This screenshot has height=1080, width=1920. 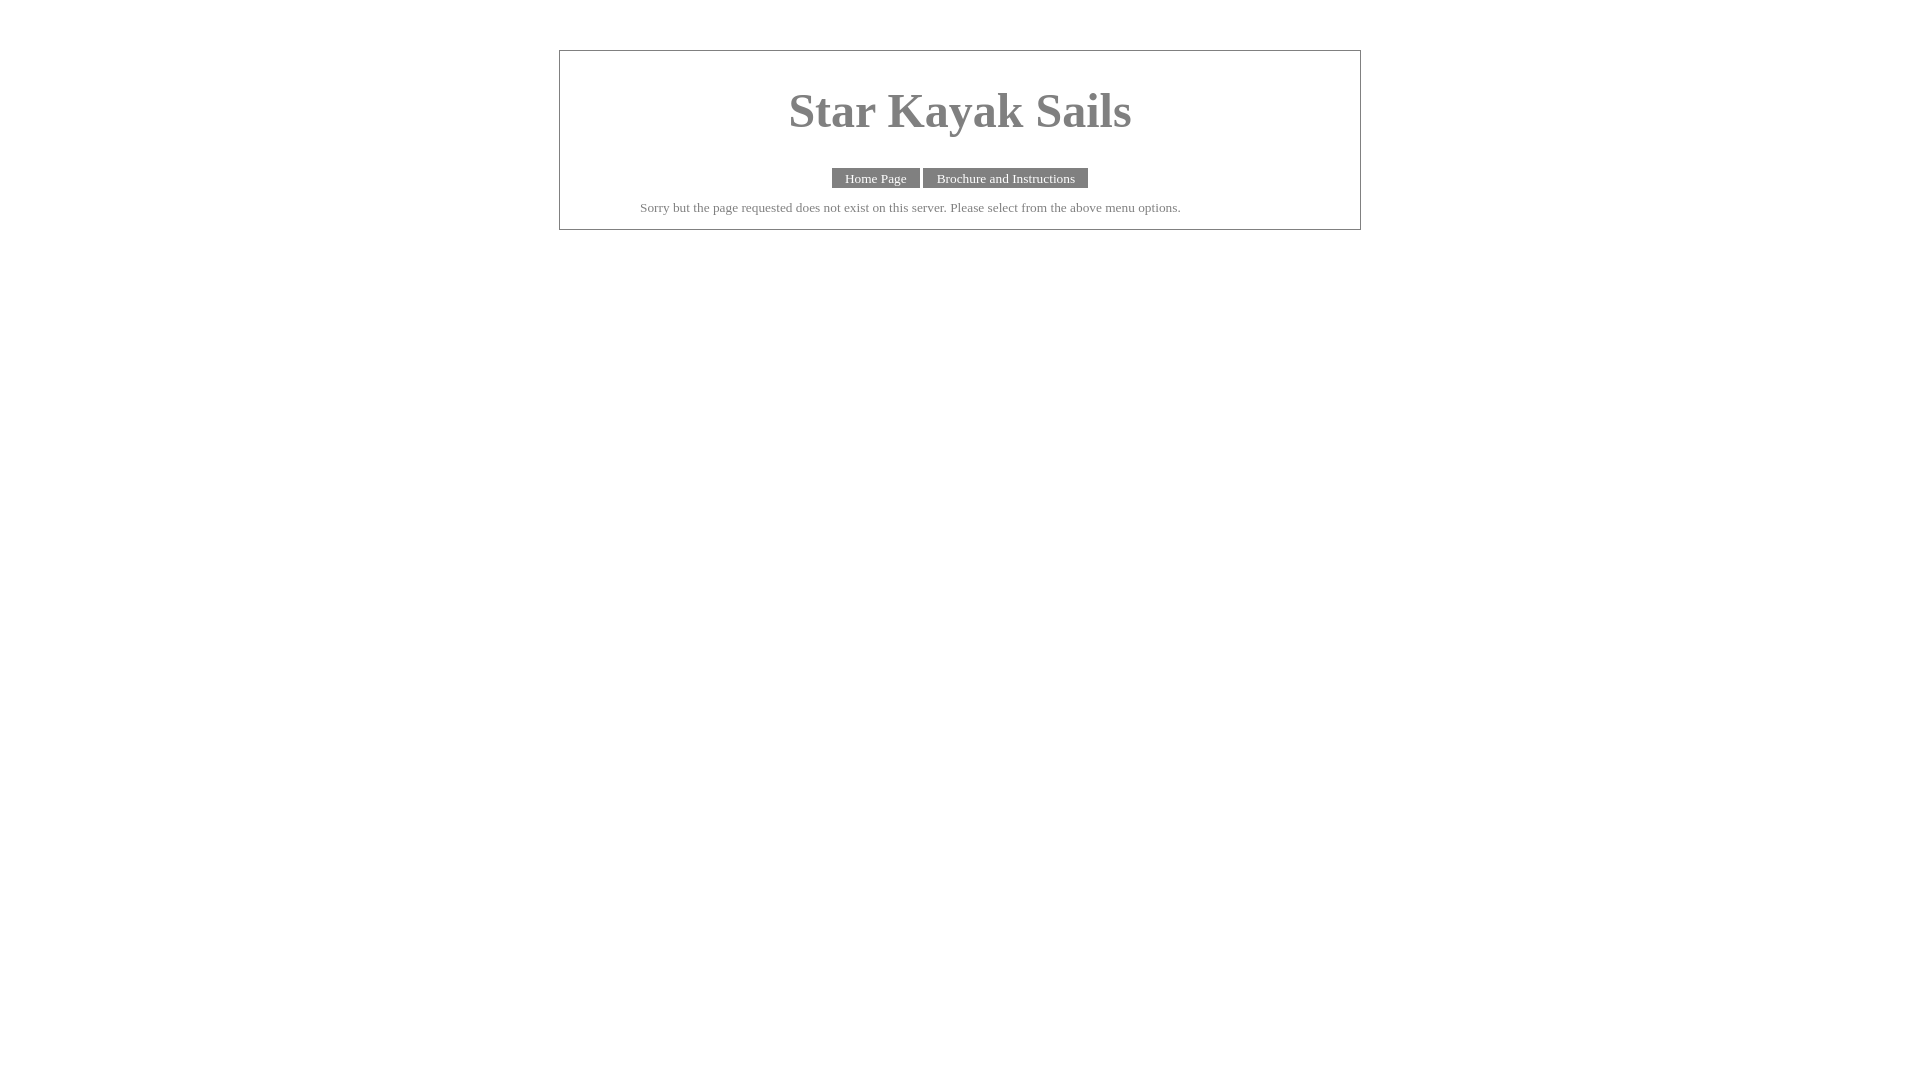 I want to click on Home Page, so click(x=876, y=178).